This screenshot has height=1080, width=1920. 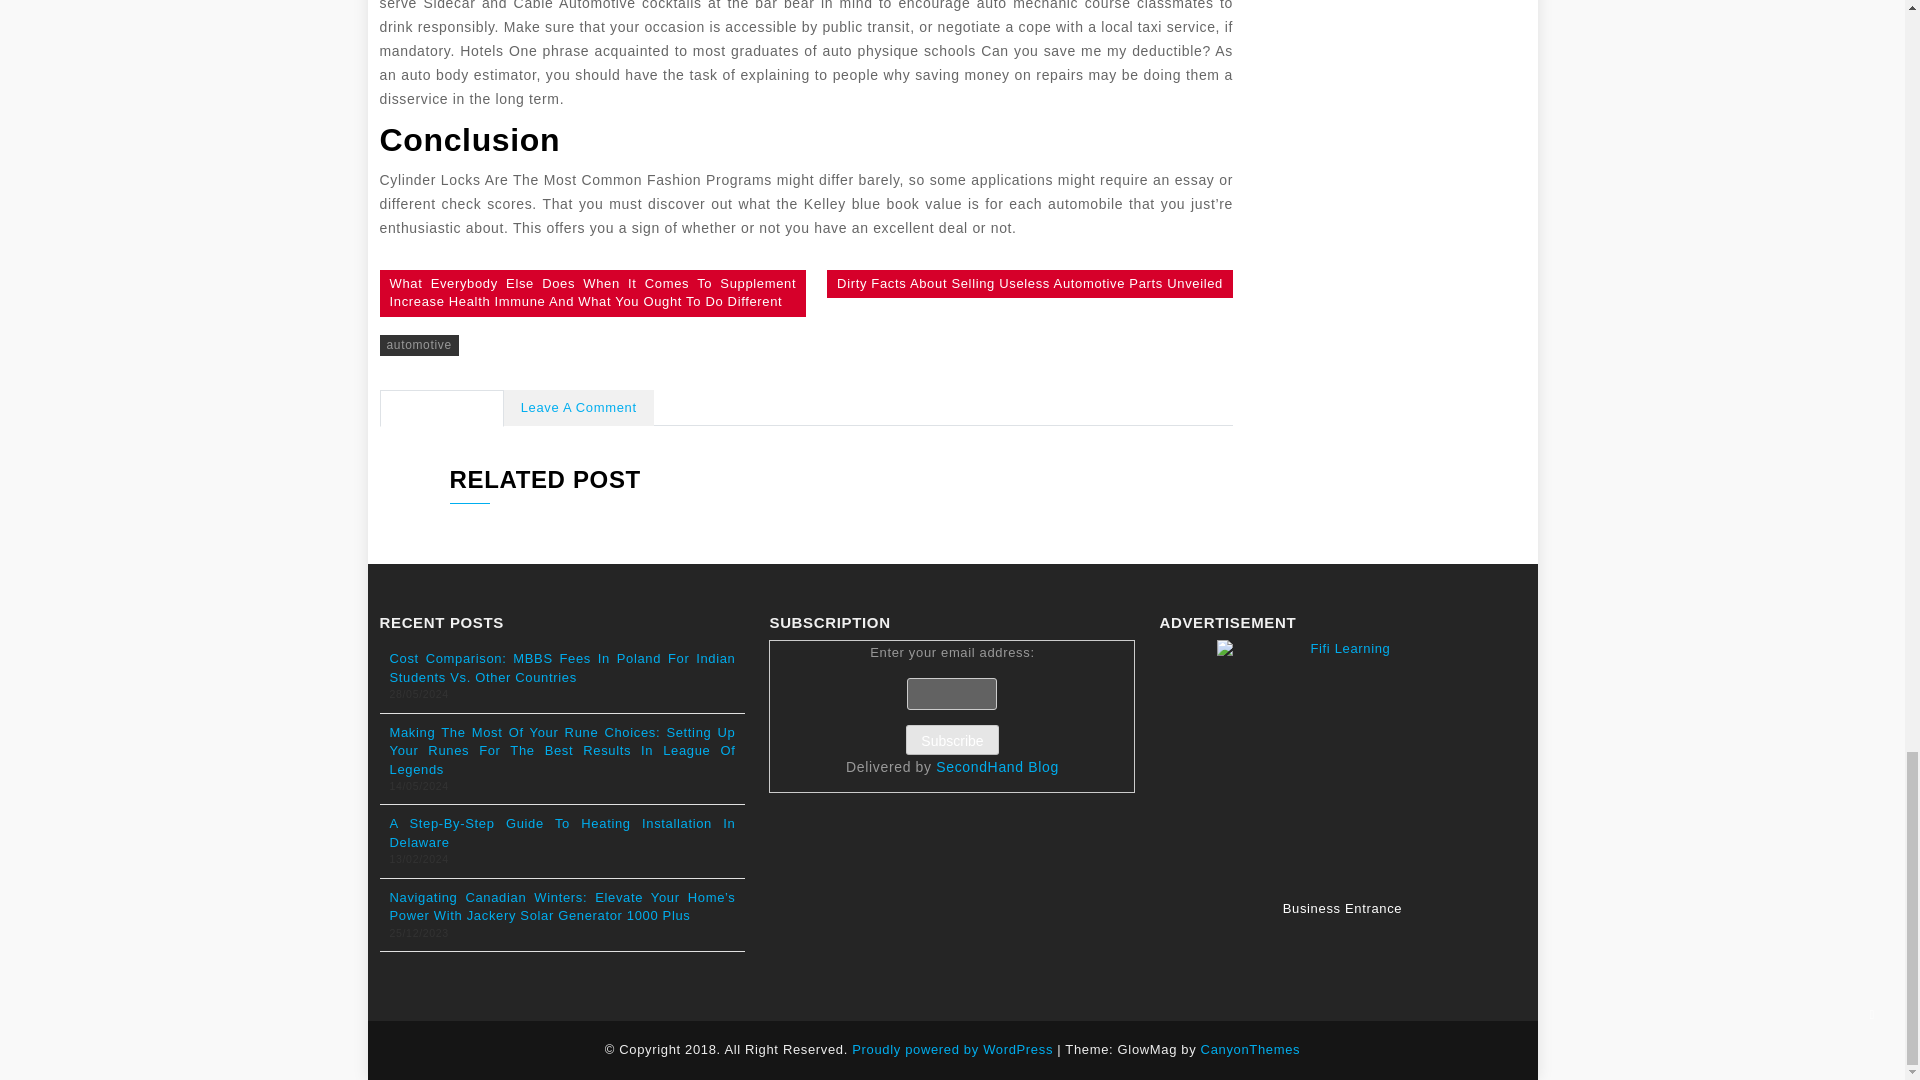 I want to click on Dirty Facts About Selling Useless Automotive Parts Unveiled, so click(x=1030, y=284).